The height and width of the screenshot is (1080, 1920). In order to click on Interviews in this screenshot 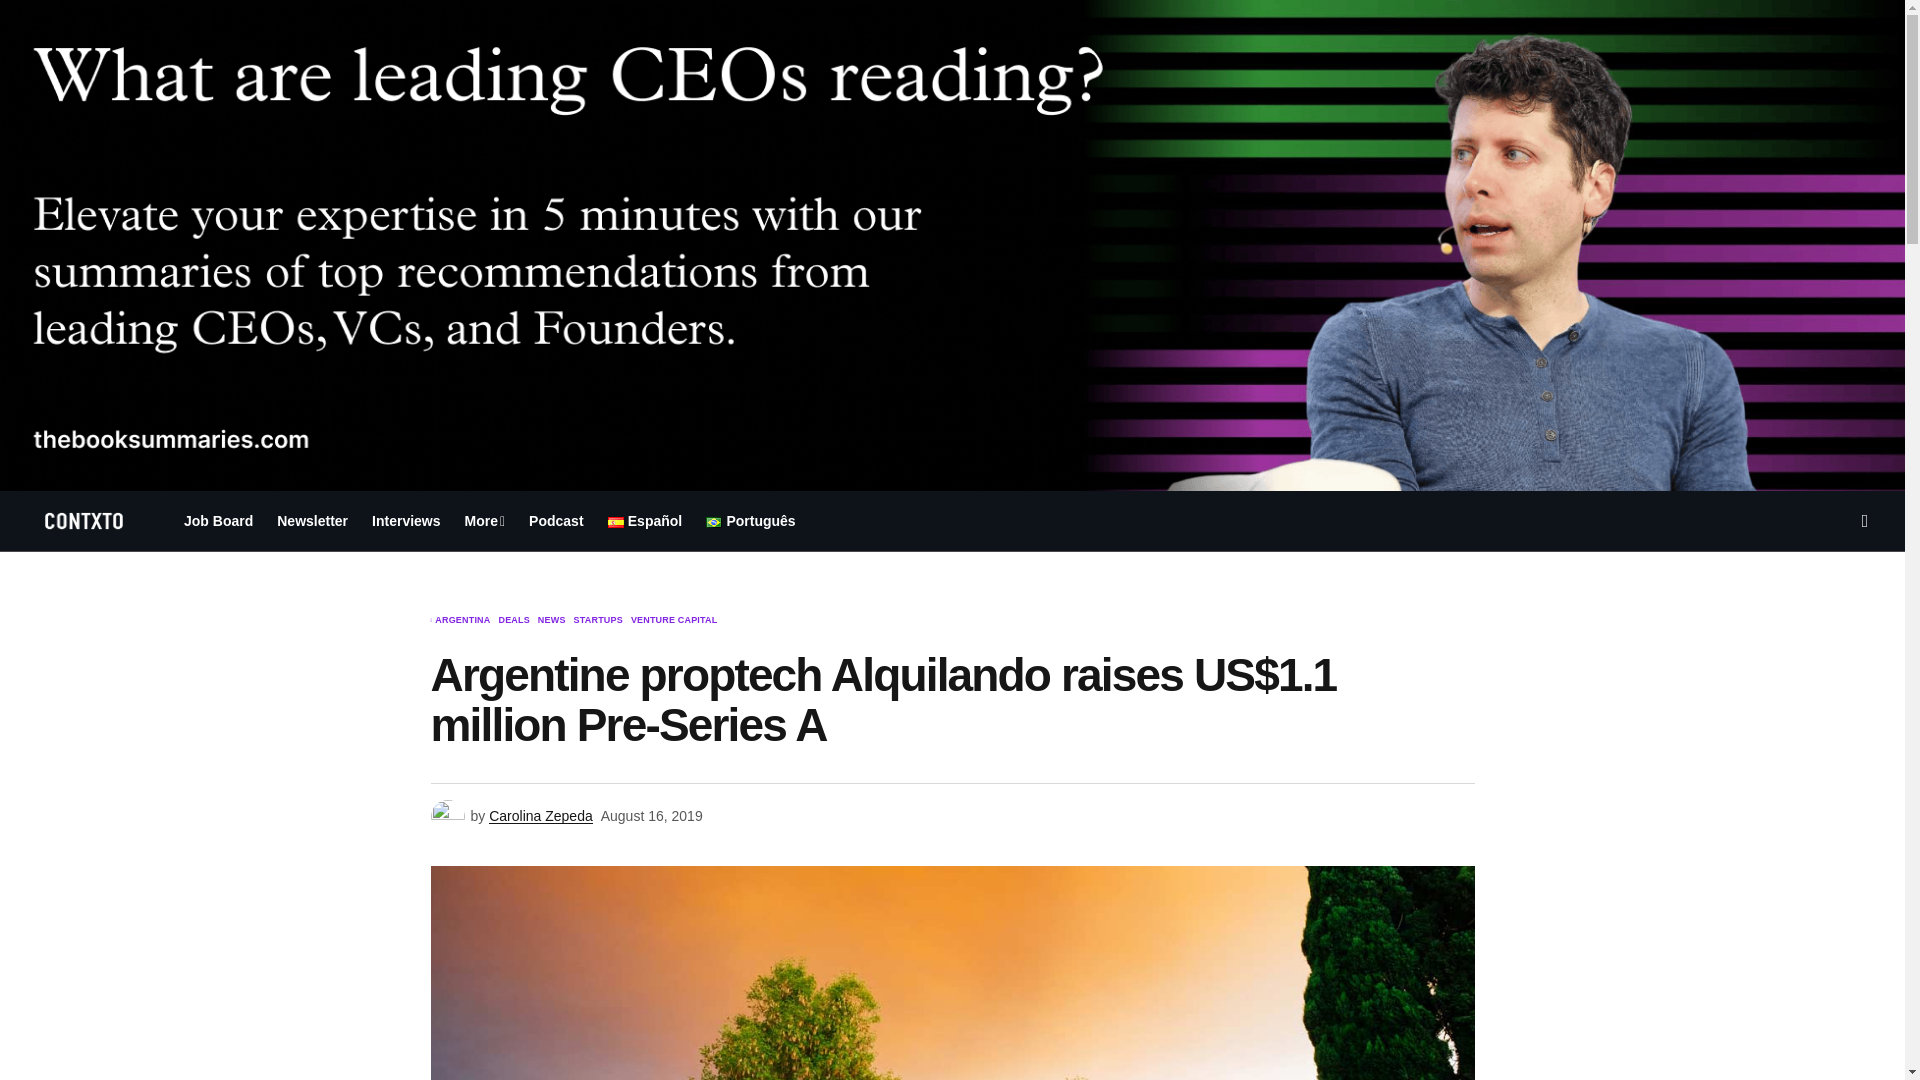, I will do `click(406, 520)`.